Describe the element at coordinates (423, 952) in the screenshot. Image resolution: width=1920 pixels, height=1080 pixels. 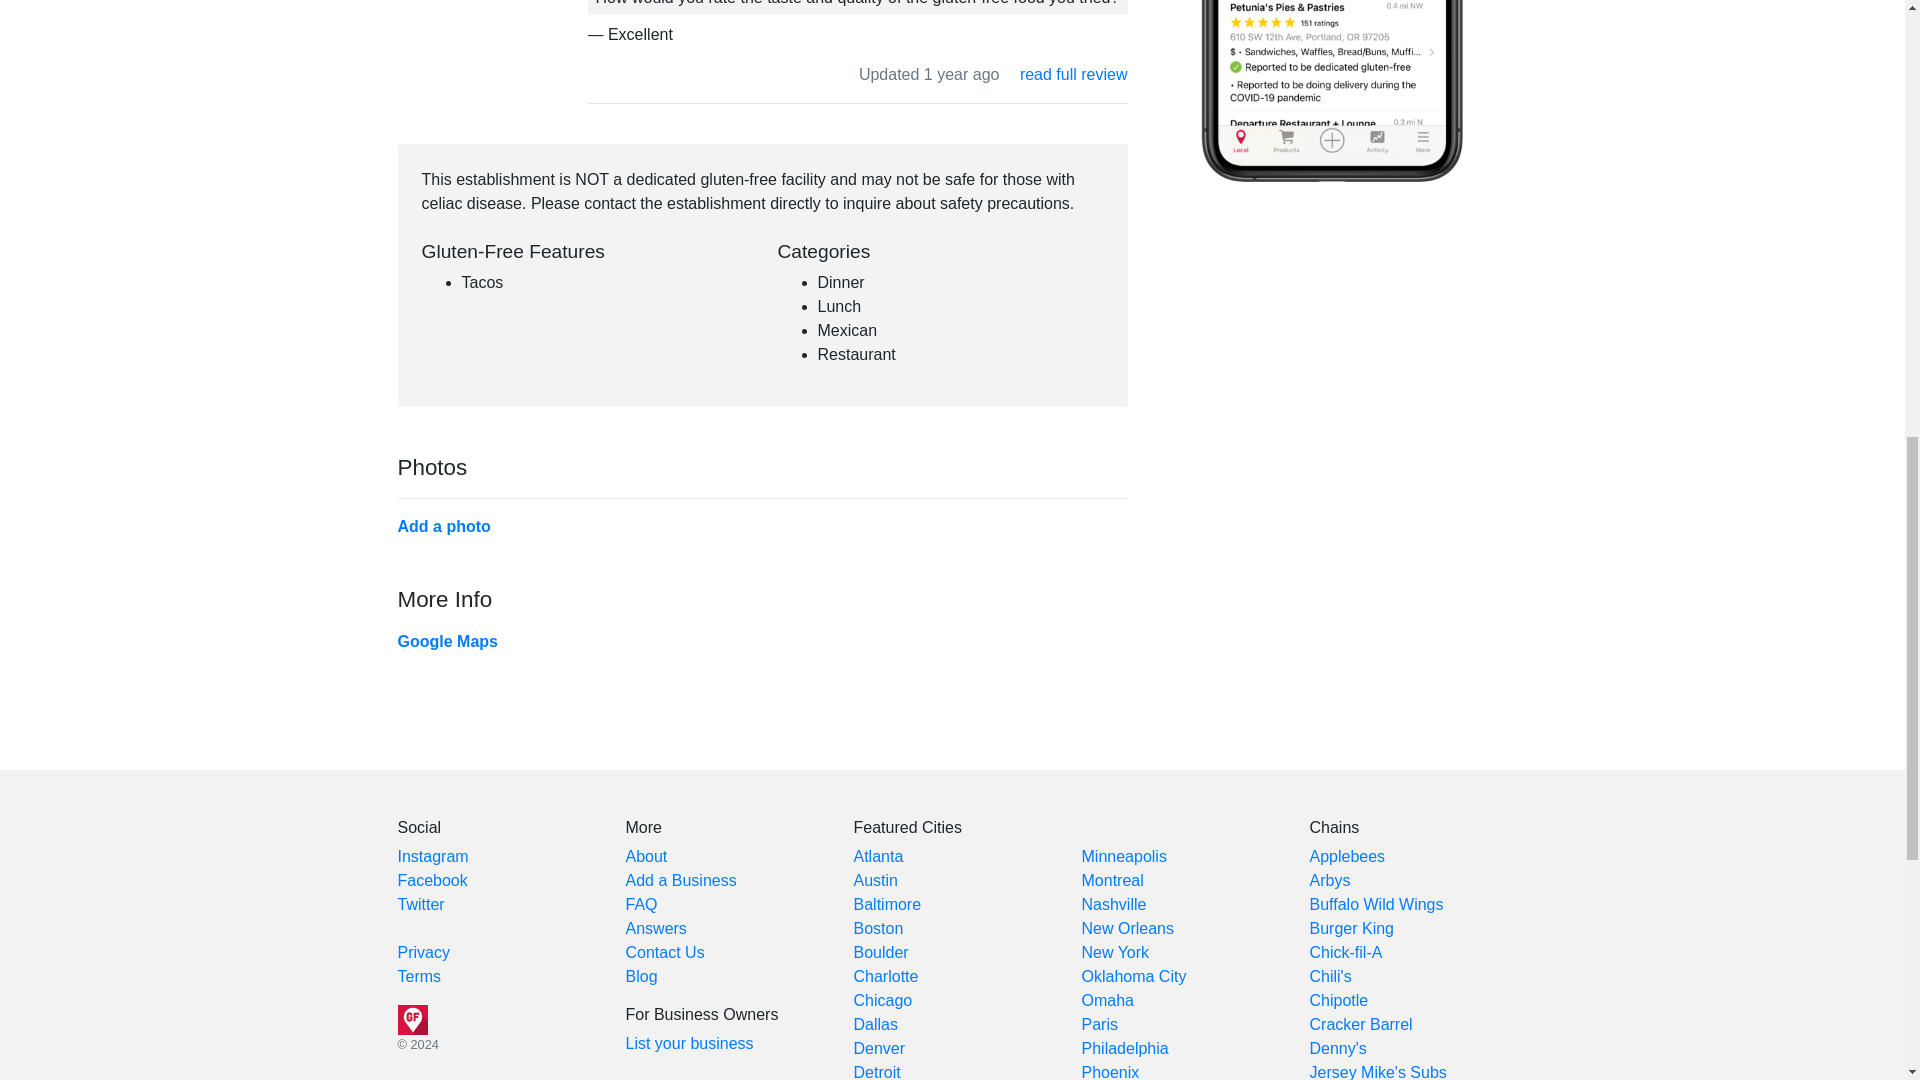
I see `Privacy` at that location.